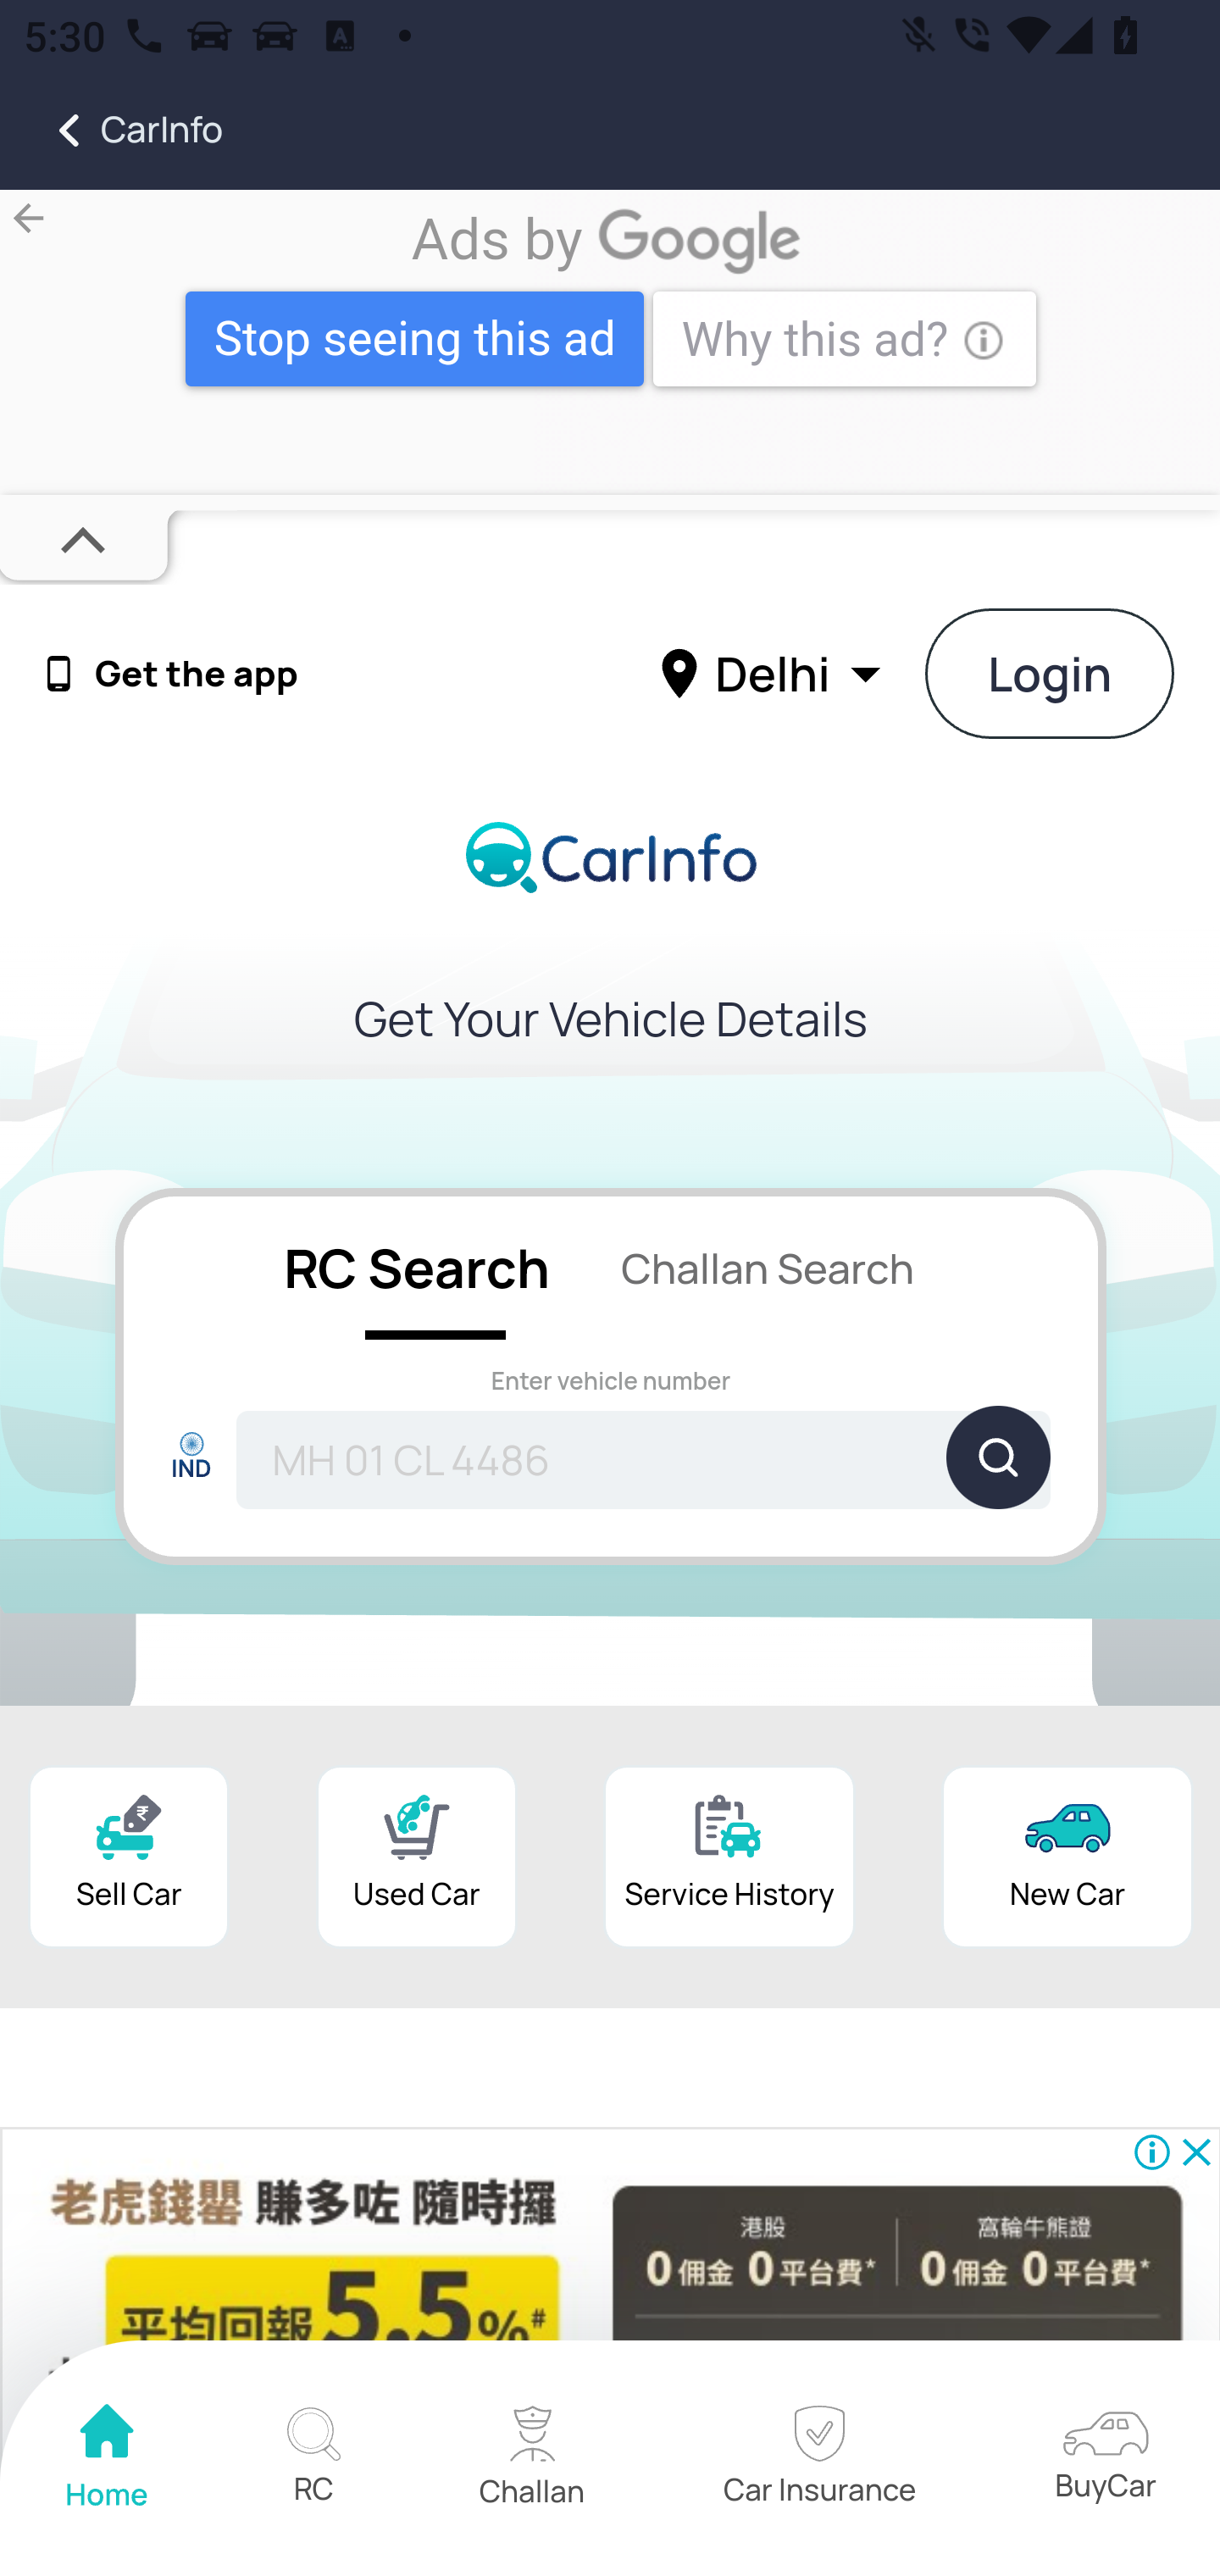 This screenshot has height=2576, width=1220. Describe the element at coordinates (768, 1267) in the screenshot. I see `Challan Search` at that location.